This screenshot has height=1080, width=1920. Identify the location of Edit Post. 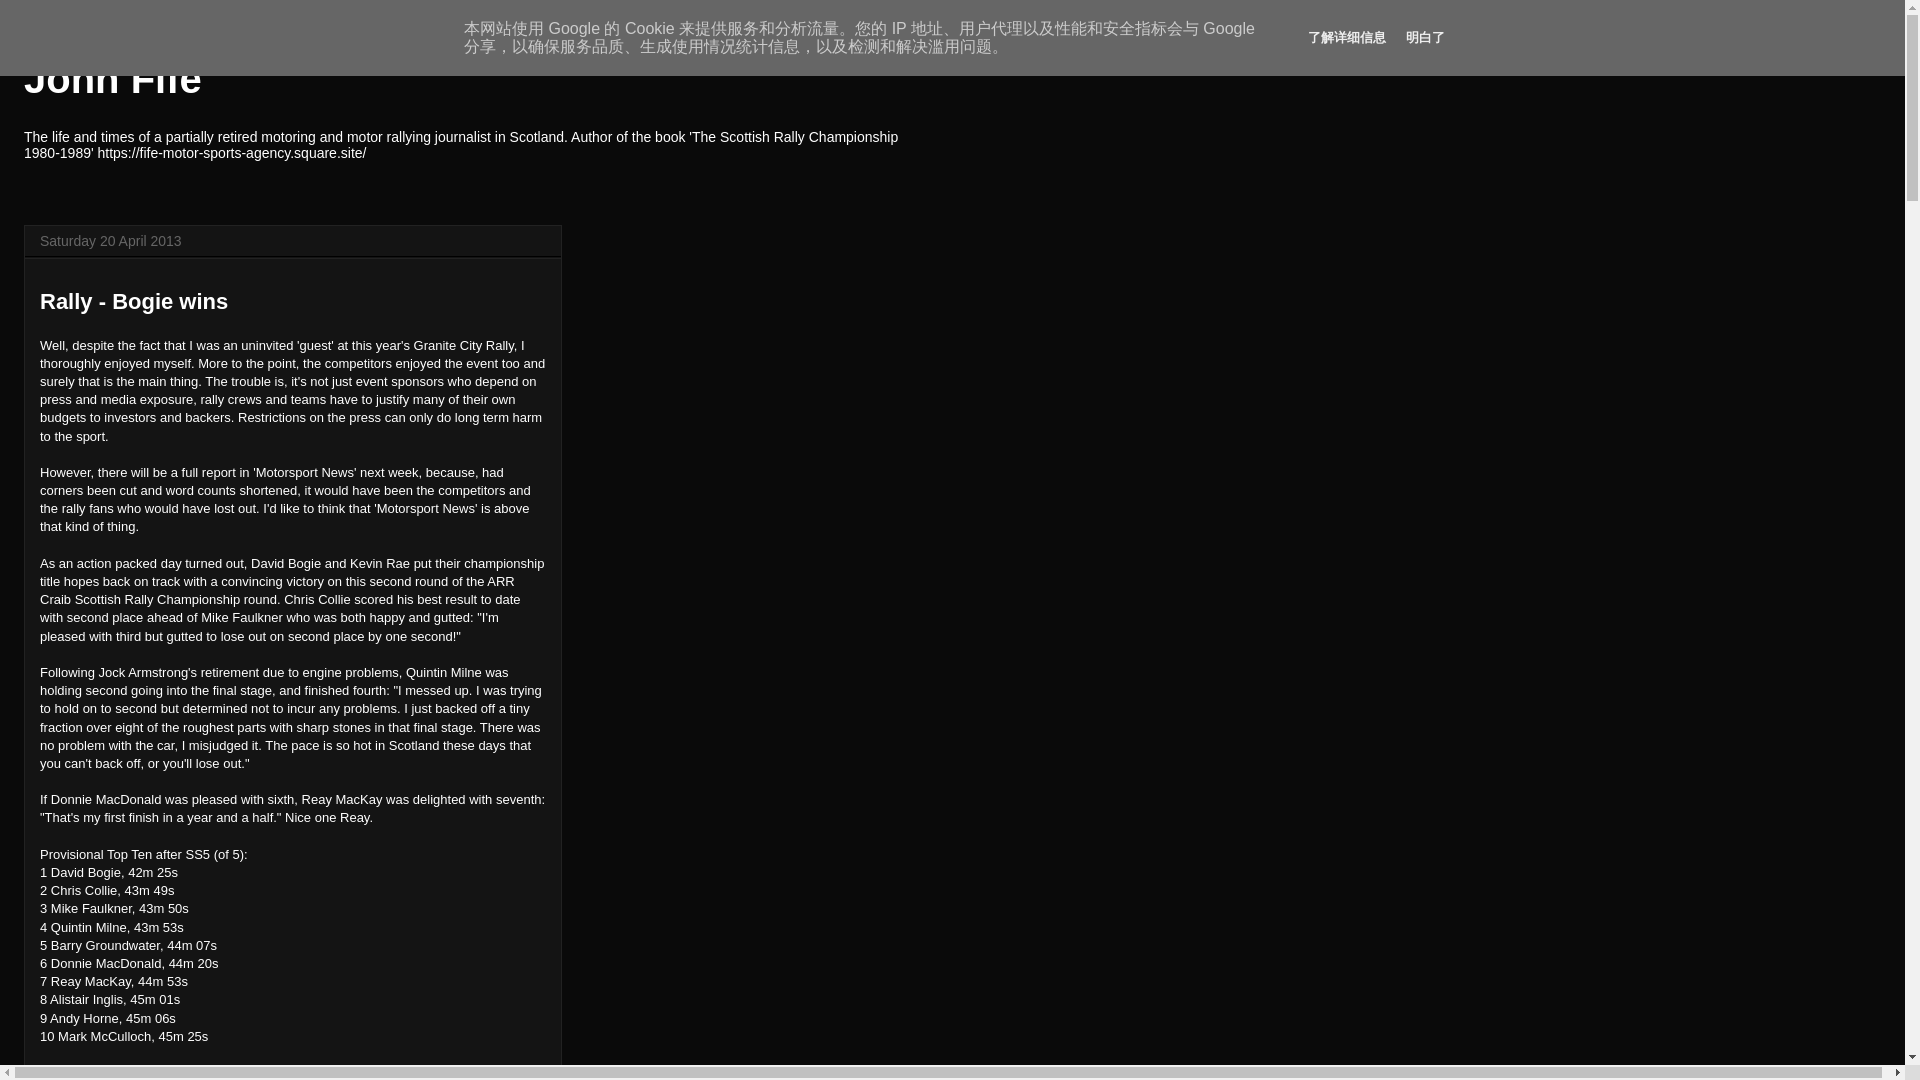
(218, 1076).